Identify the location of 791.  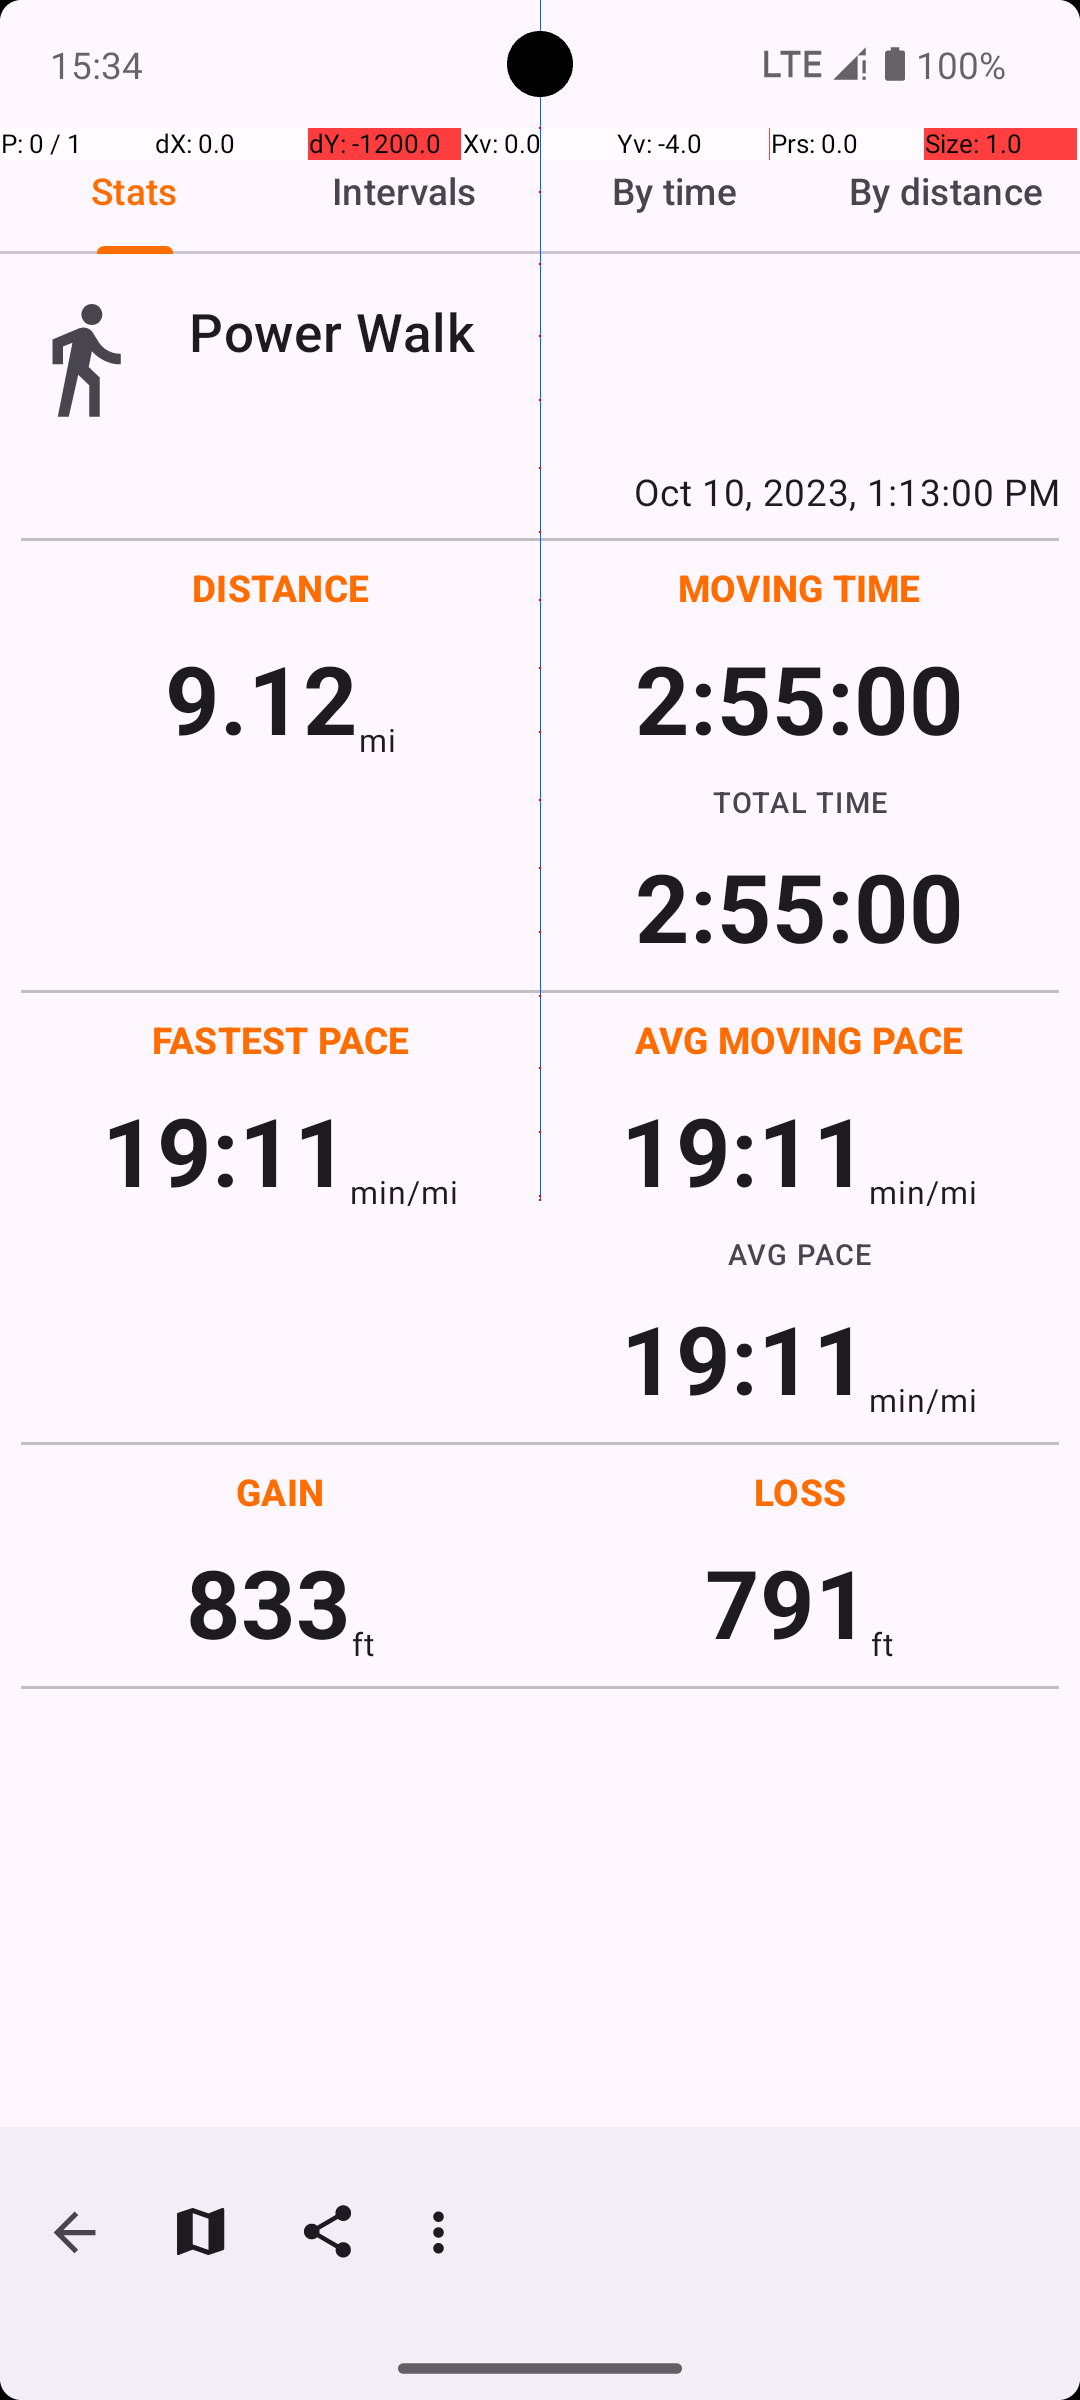
(788, 1602).